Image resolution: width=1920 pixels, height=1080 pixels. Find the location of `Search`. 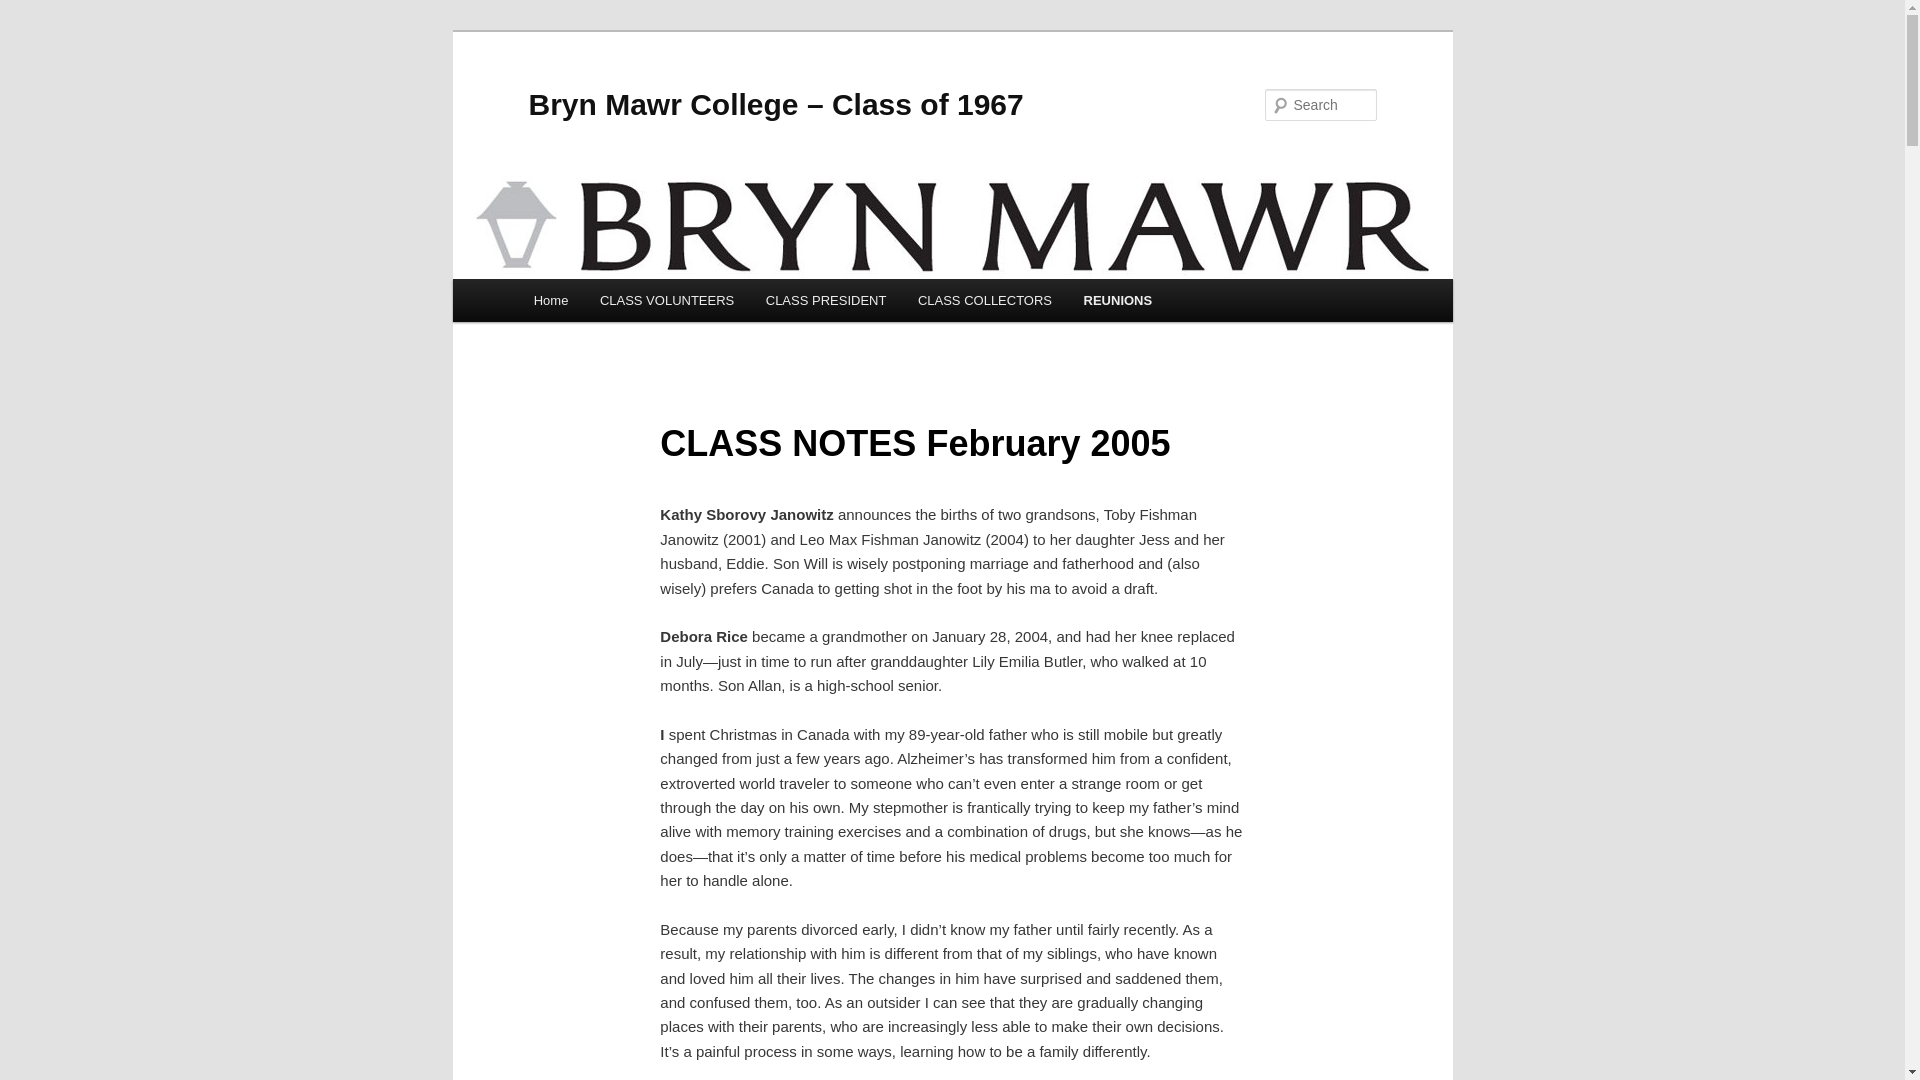

Search is located at coordinates (32, 11).